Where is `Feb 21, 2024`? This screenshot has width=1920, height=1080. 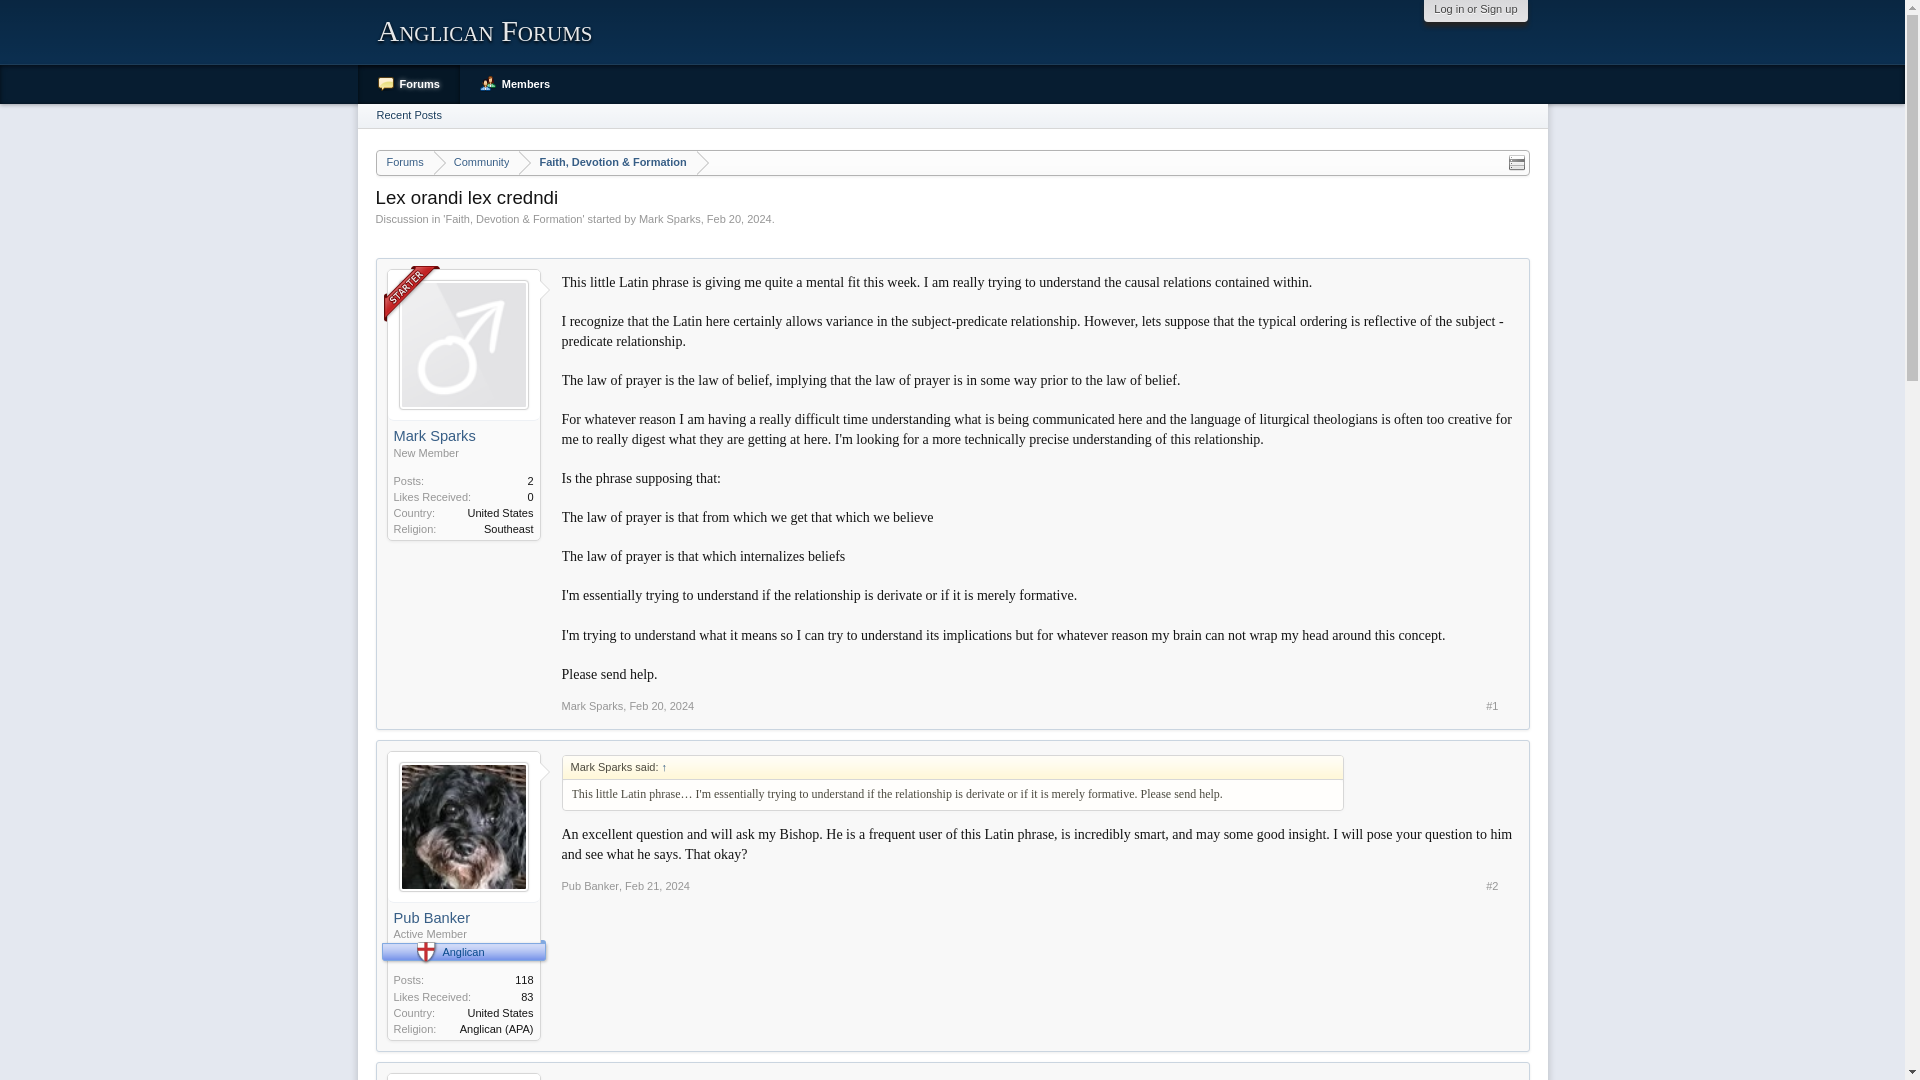 Feb 21, 2024 is located at coordinates (657, 886).